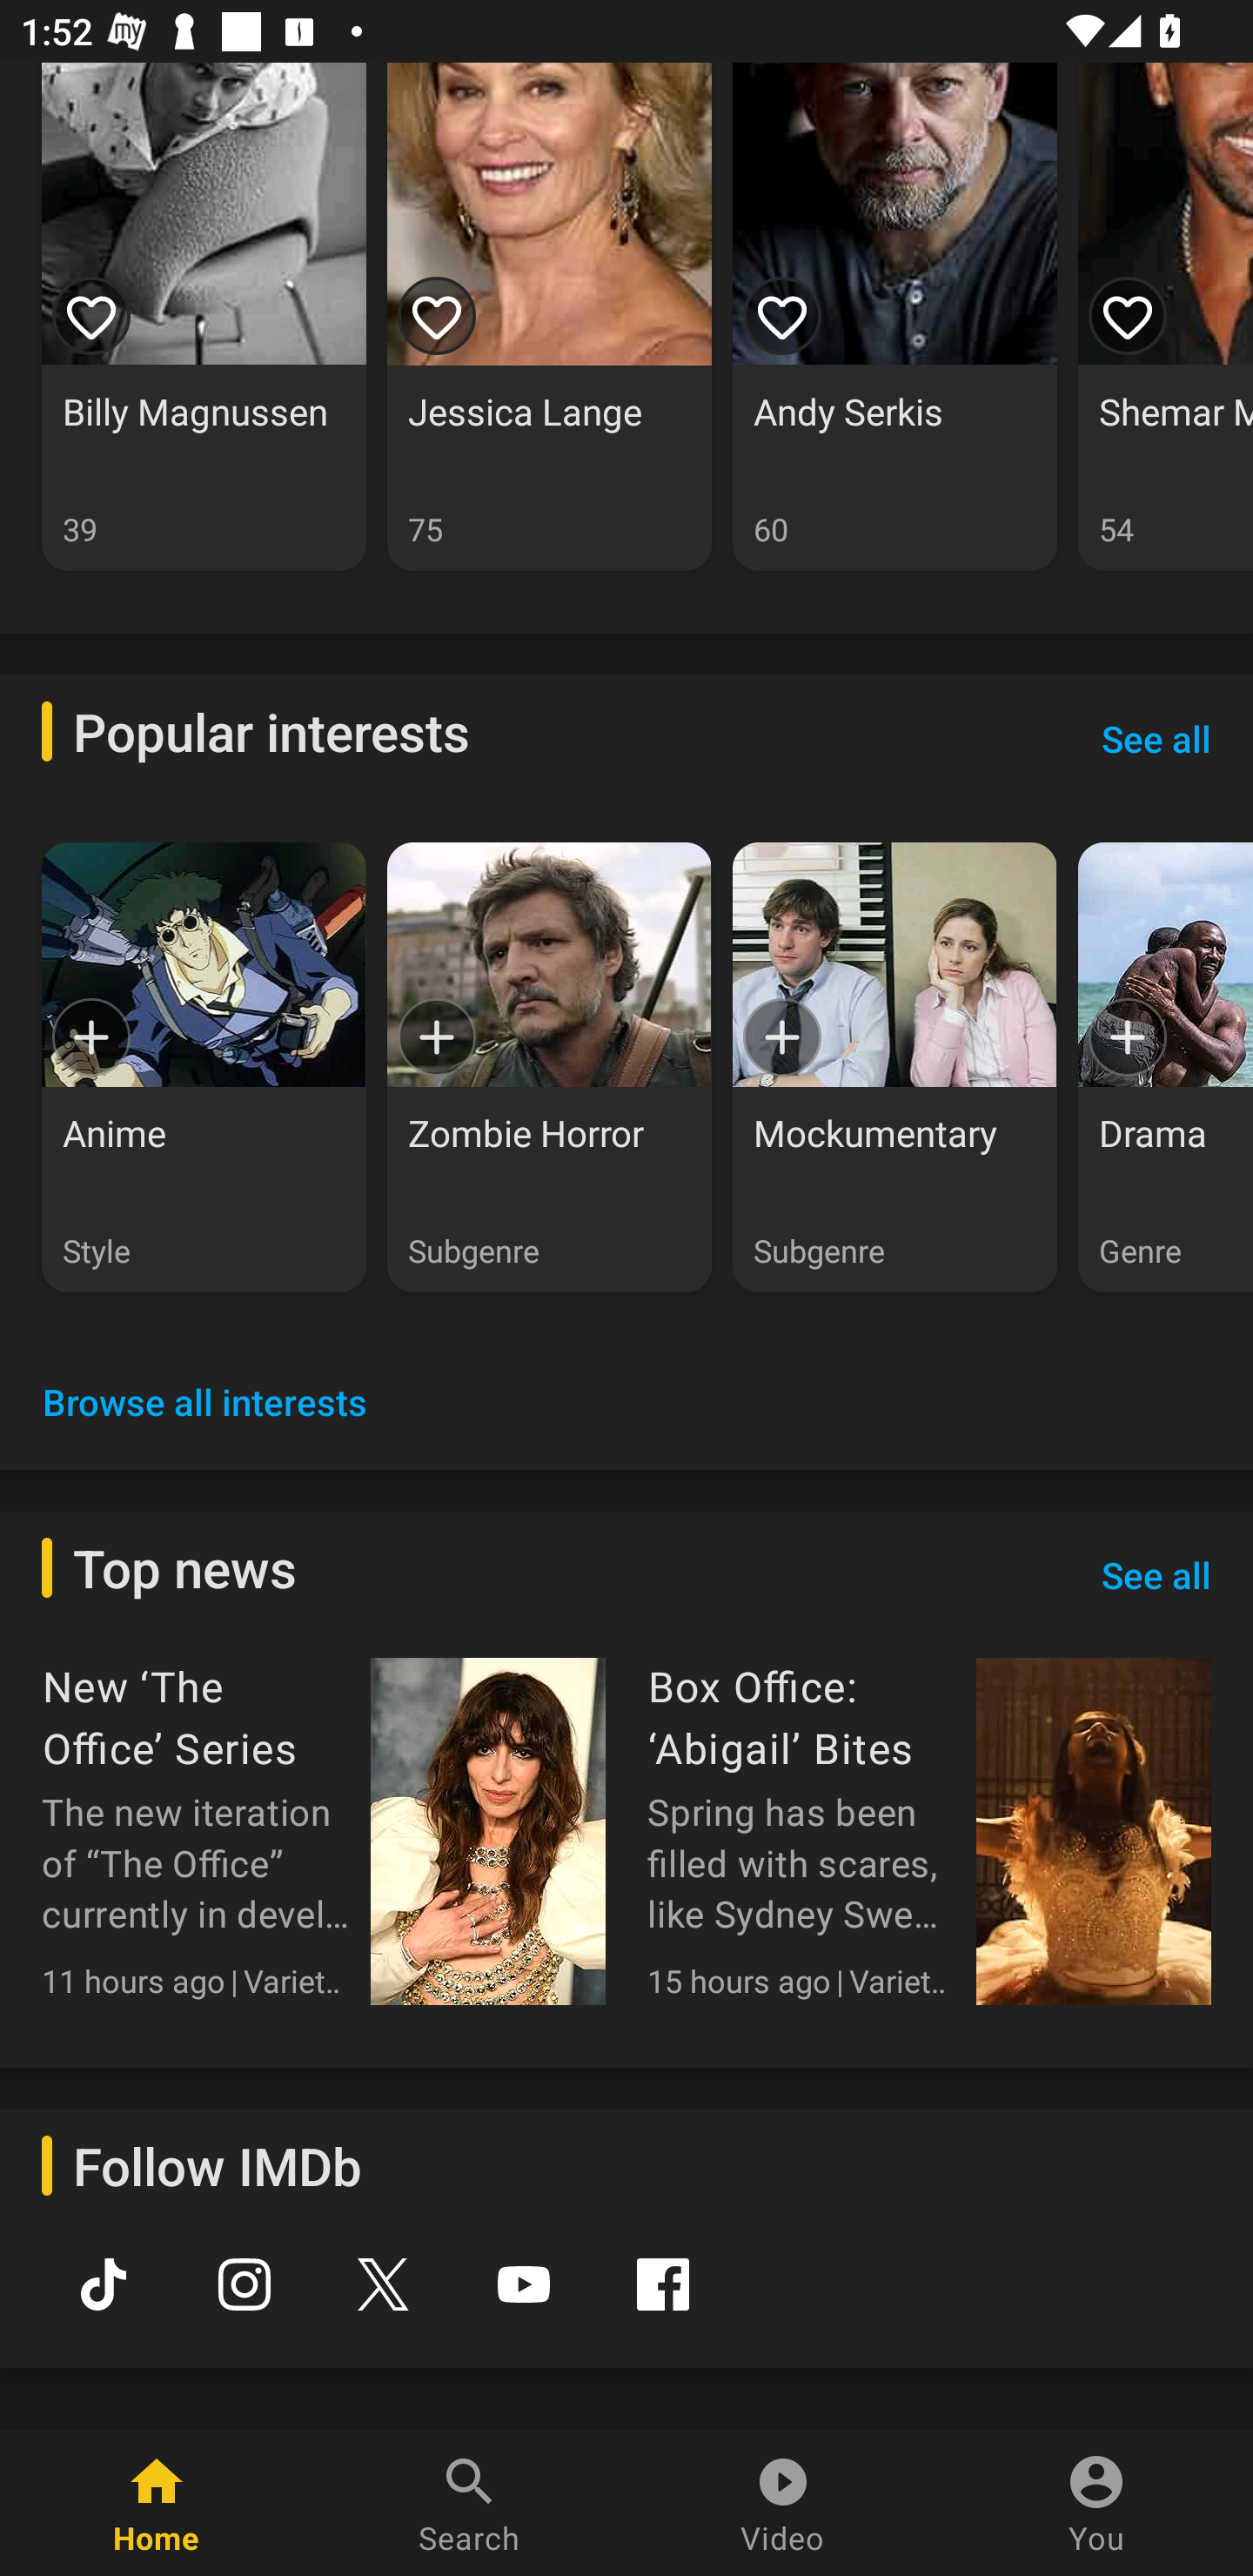  What do you see at coordinates (204, 1401) in the screenshot?
I see `Browse all interests` at bounding box center [204, 1401].